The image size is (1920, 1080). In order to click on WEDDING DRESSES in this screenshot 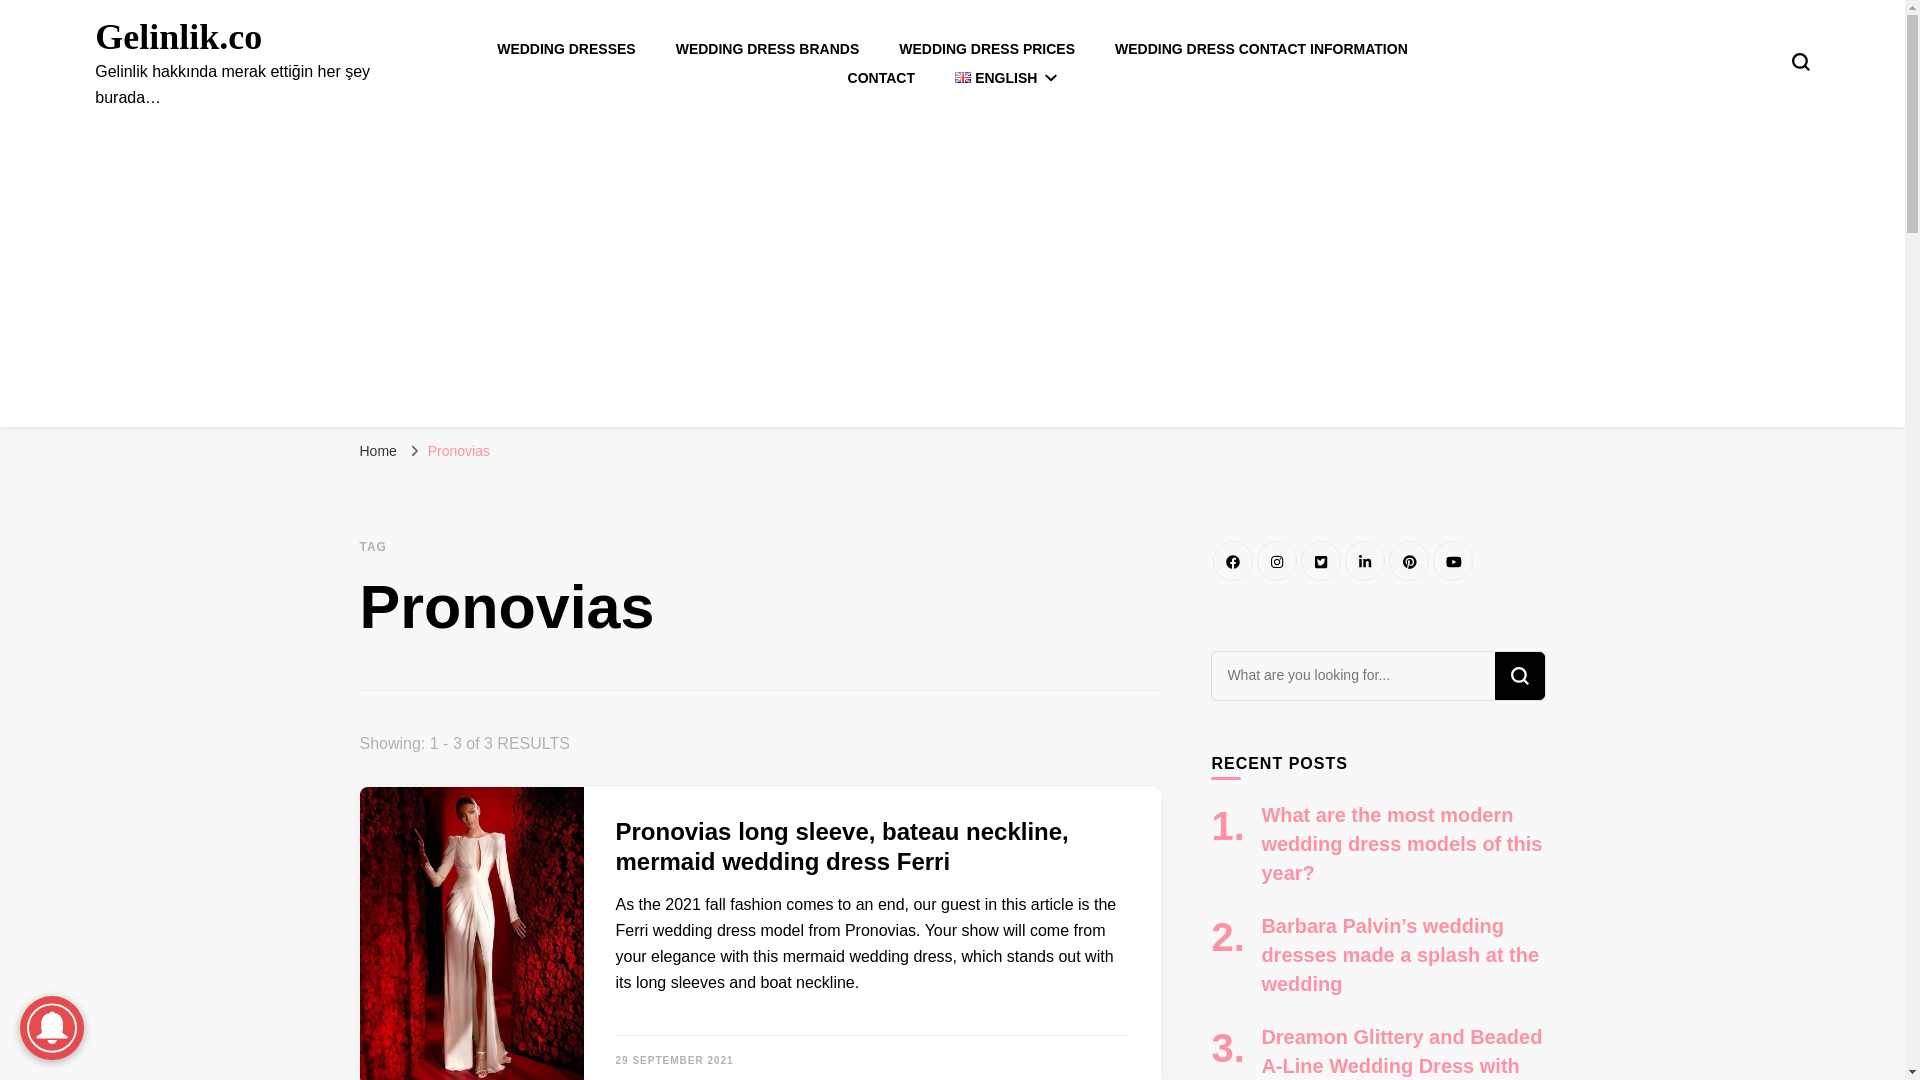, I will do `click(566, 49)`.